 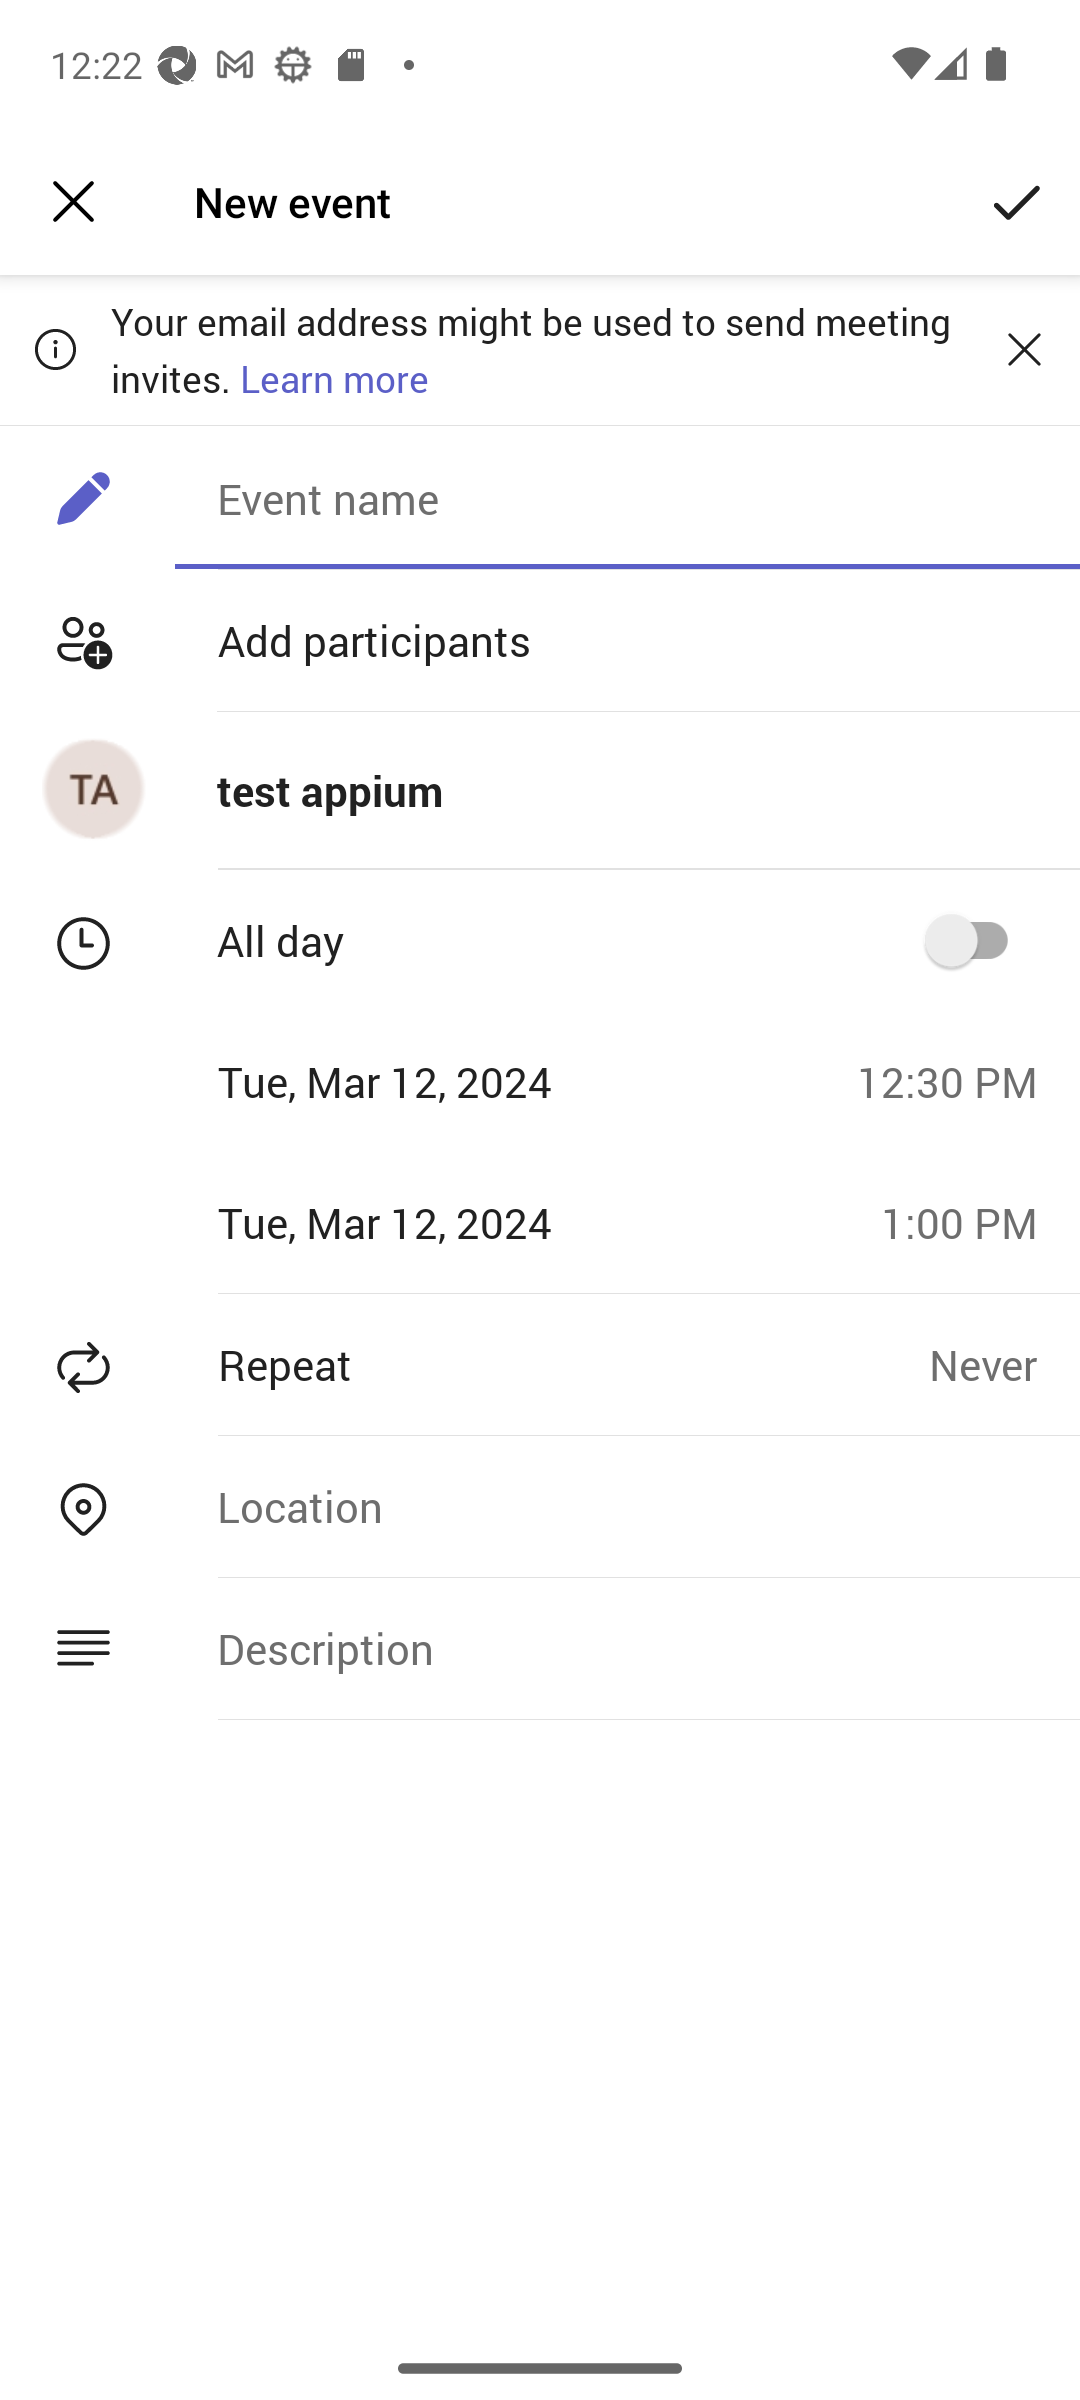 I want to click on Never Repeat Never, so click(x=1004, y=1364).